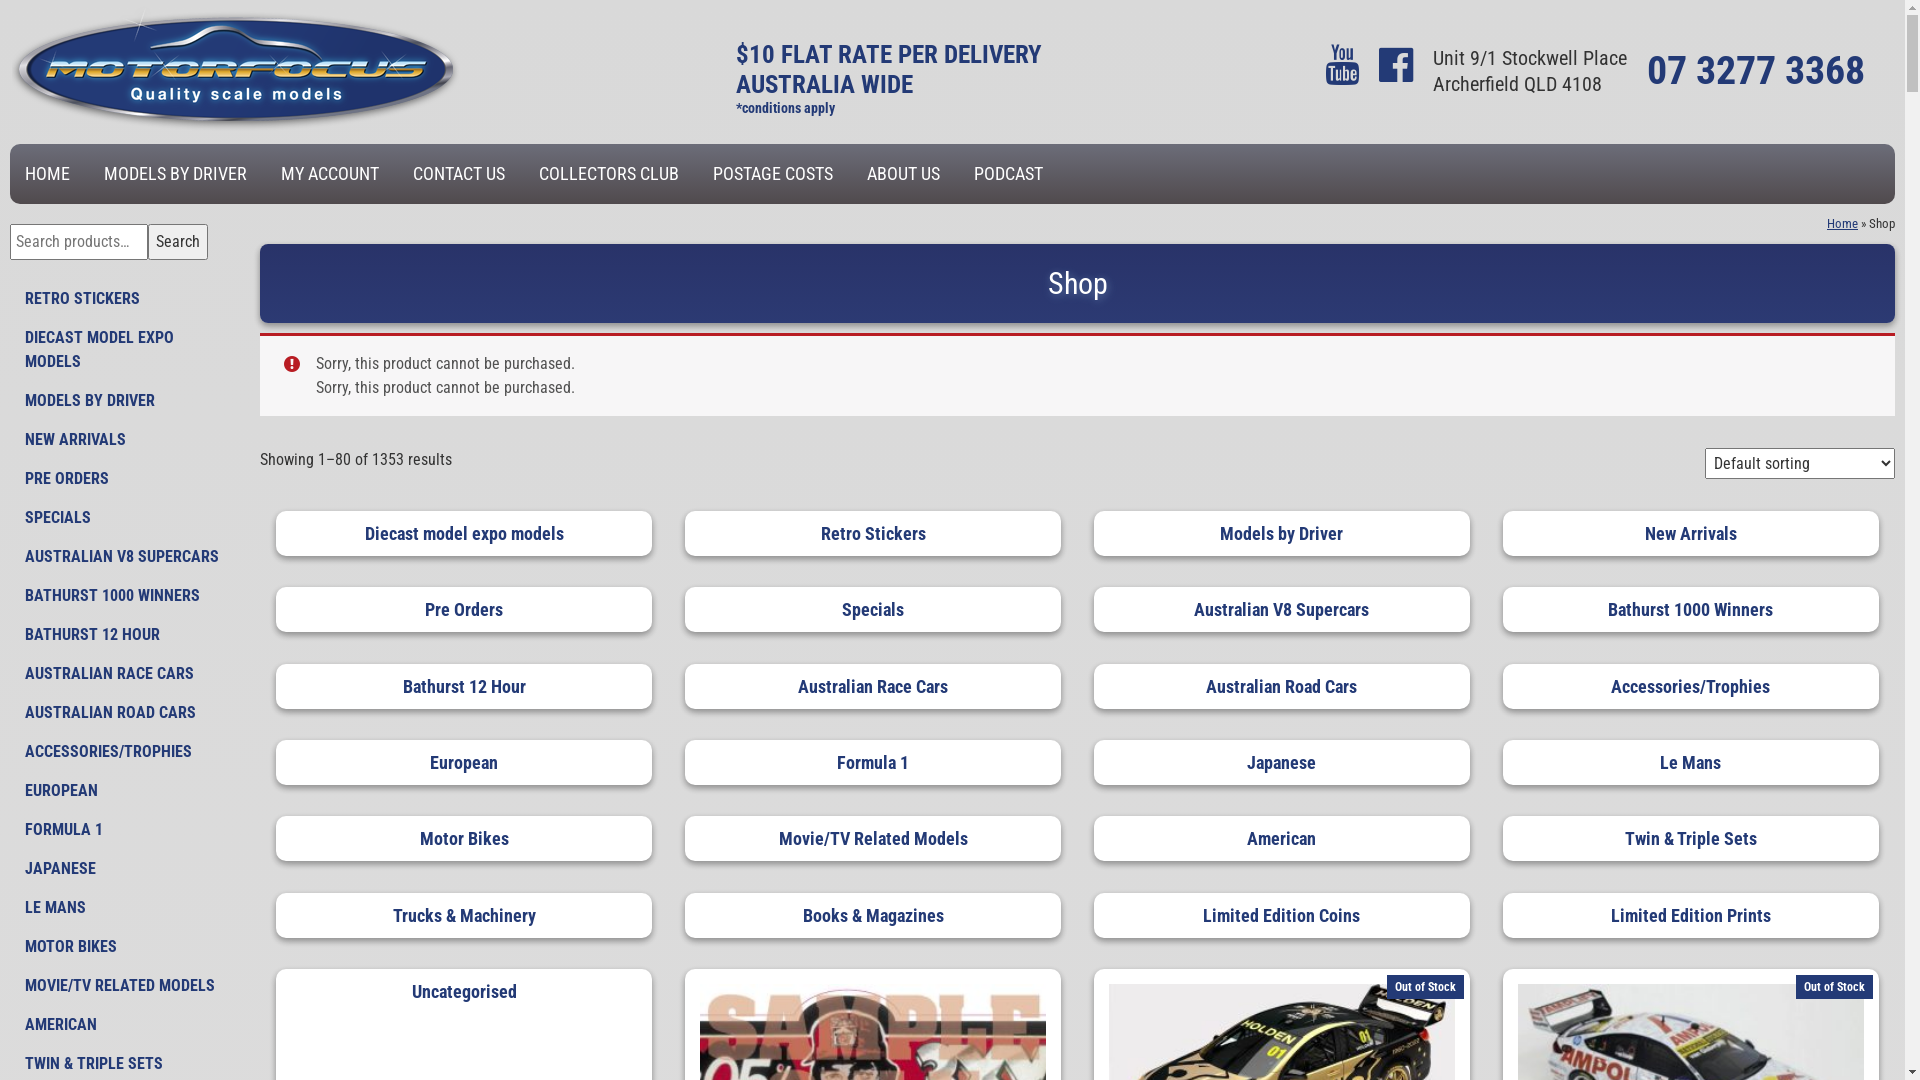 This screenshot has height=1080, width=1920. What do you see at coordinates (1282, 916) in the screenshot?
I see `Limited Edition Coins` at bounding box center [1282, 916].